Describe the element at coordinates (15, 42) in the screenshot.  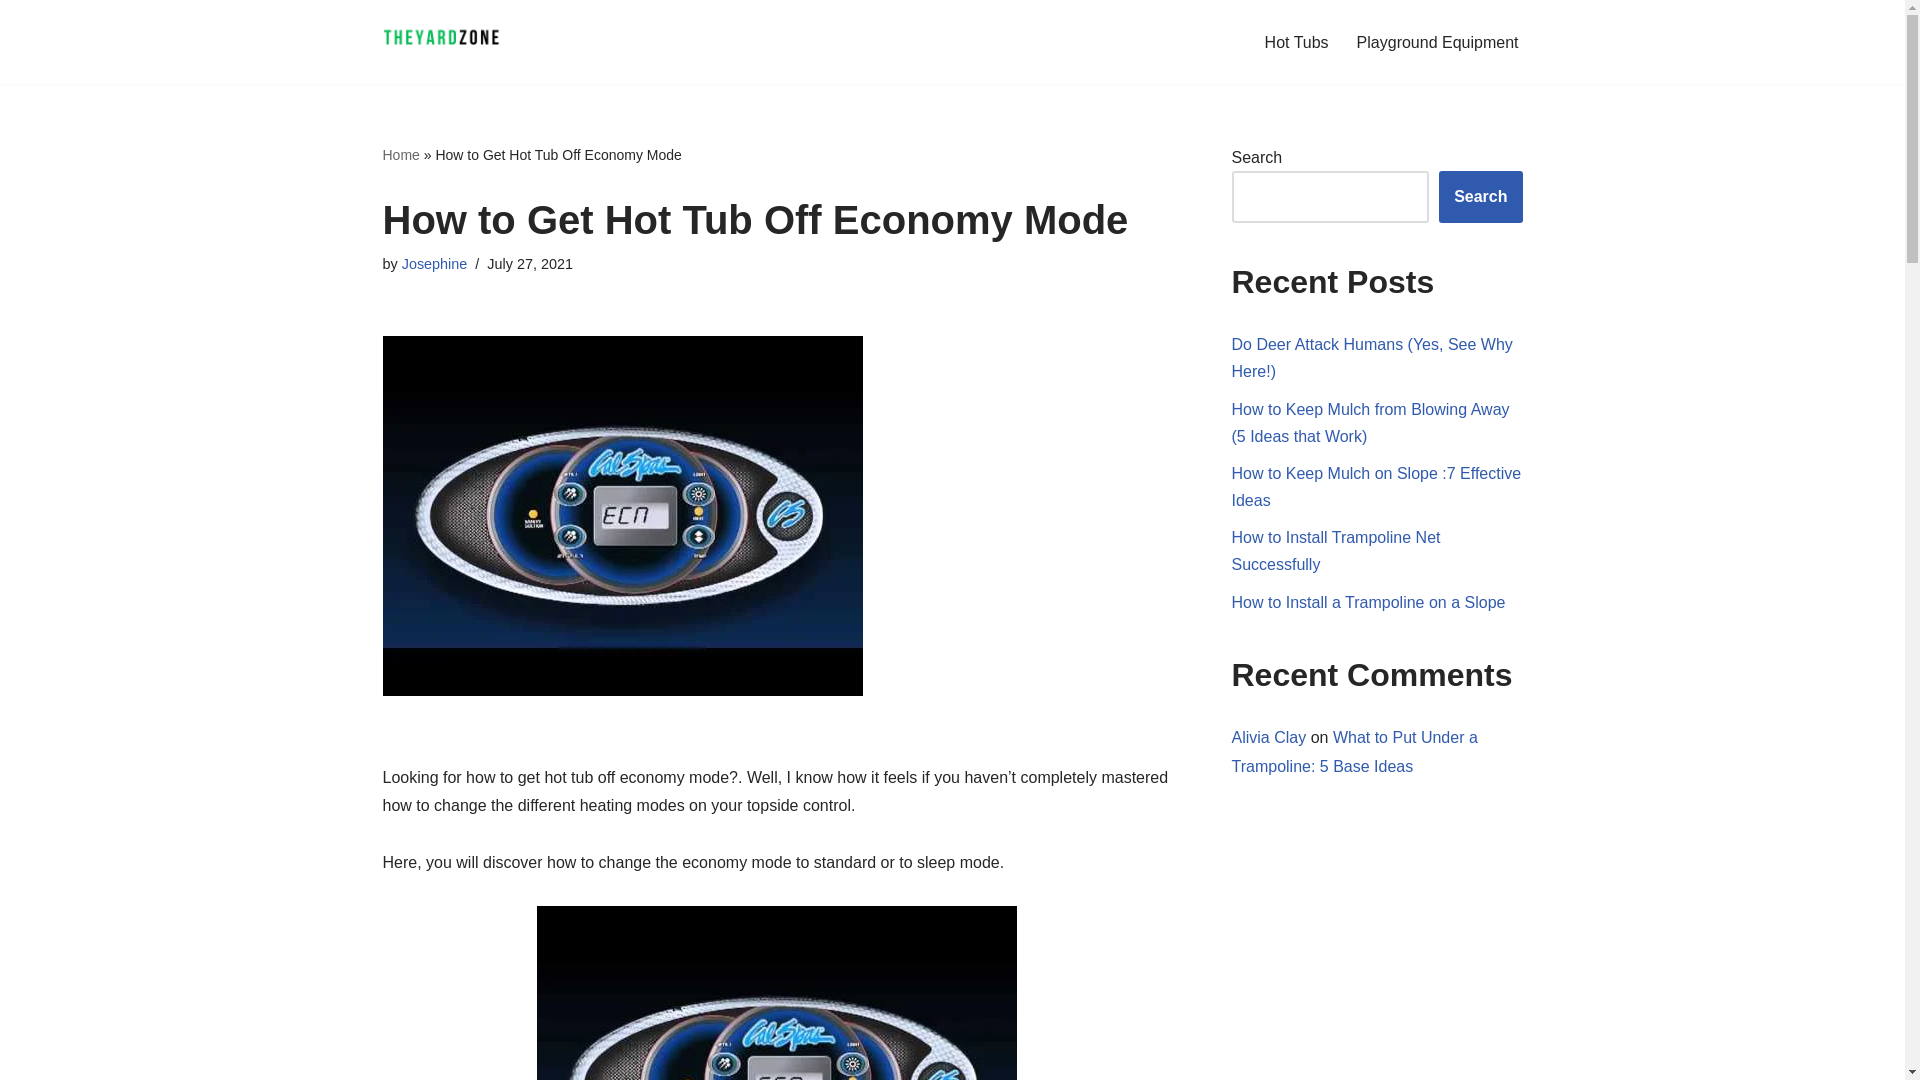
I see `Skip to content` at that location.